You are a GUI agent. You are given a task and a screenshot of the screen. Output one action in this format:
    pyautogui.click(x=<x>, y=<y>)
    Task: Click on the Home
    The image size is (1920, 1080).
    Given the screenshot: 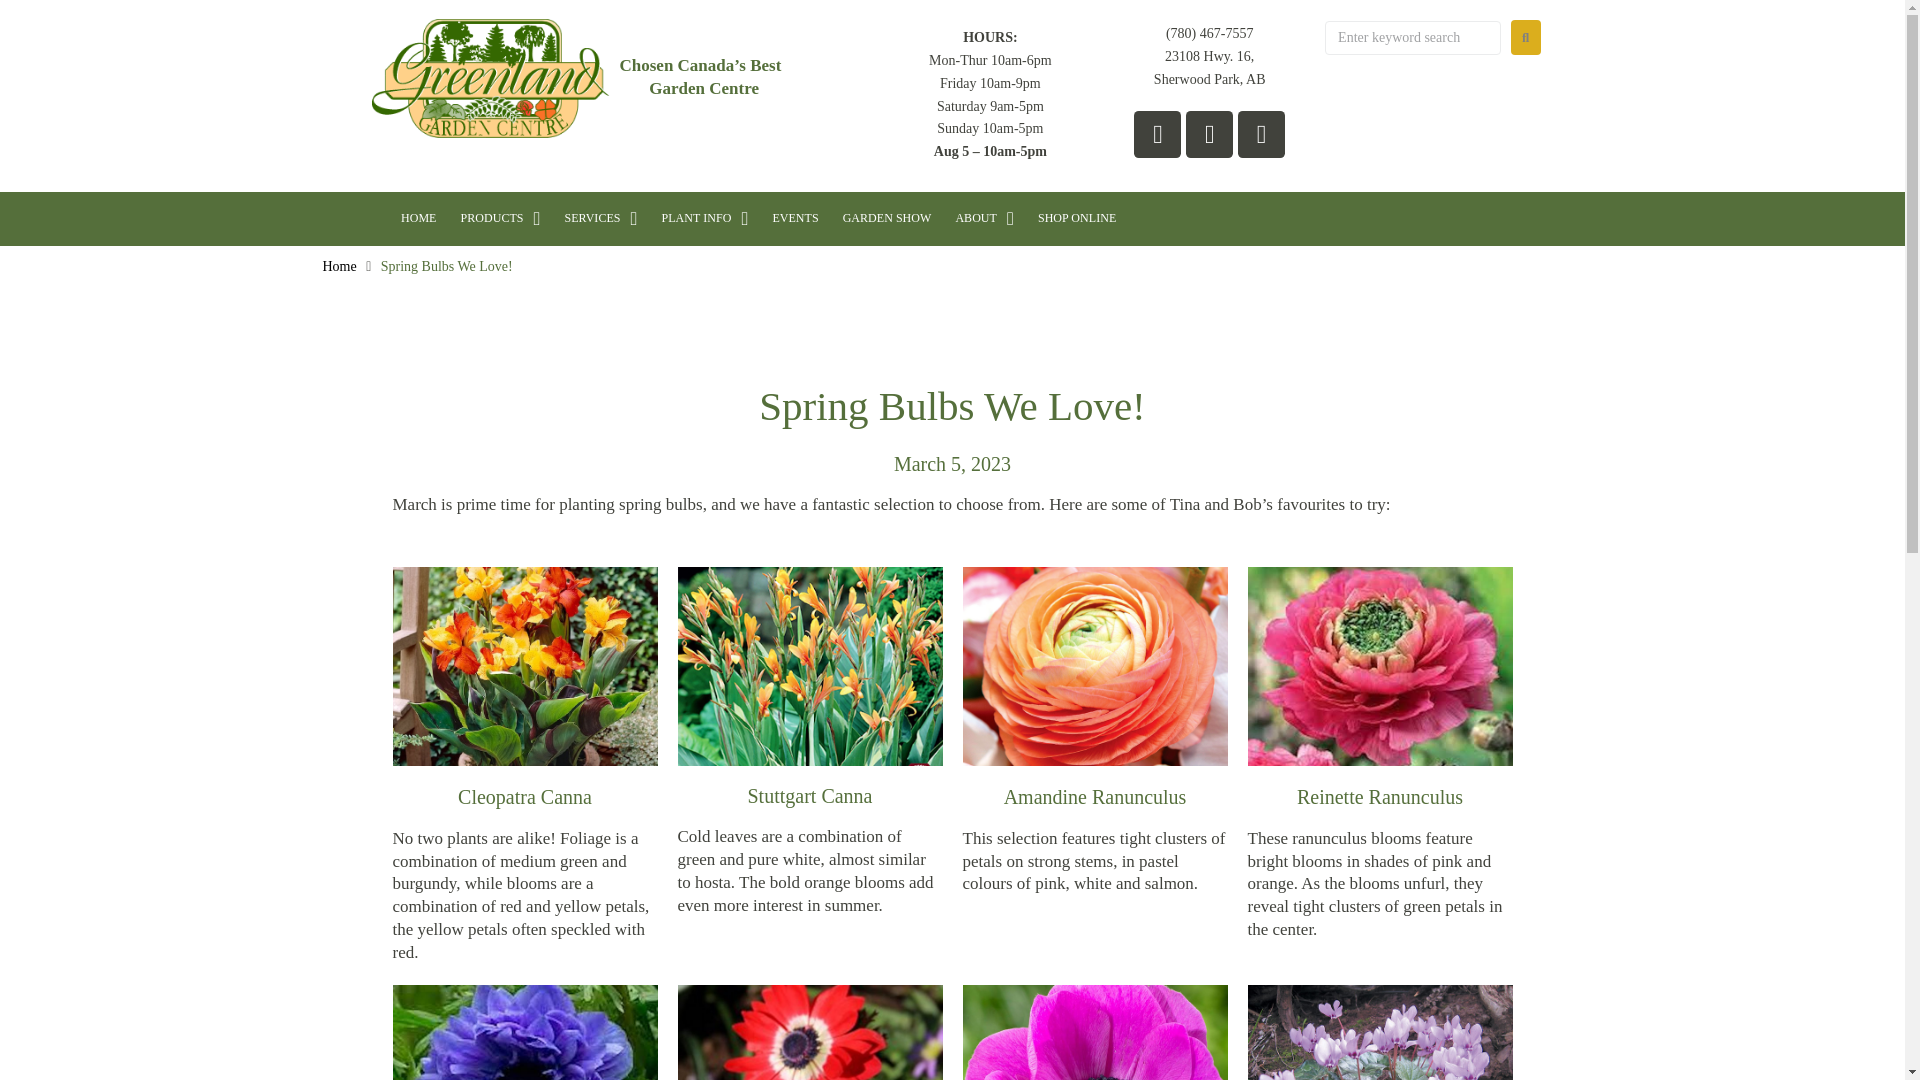 What is the action you would take?
    pyautogui.click(x=338, y=267)
    